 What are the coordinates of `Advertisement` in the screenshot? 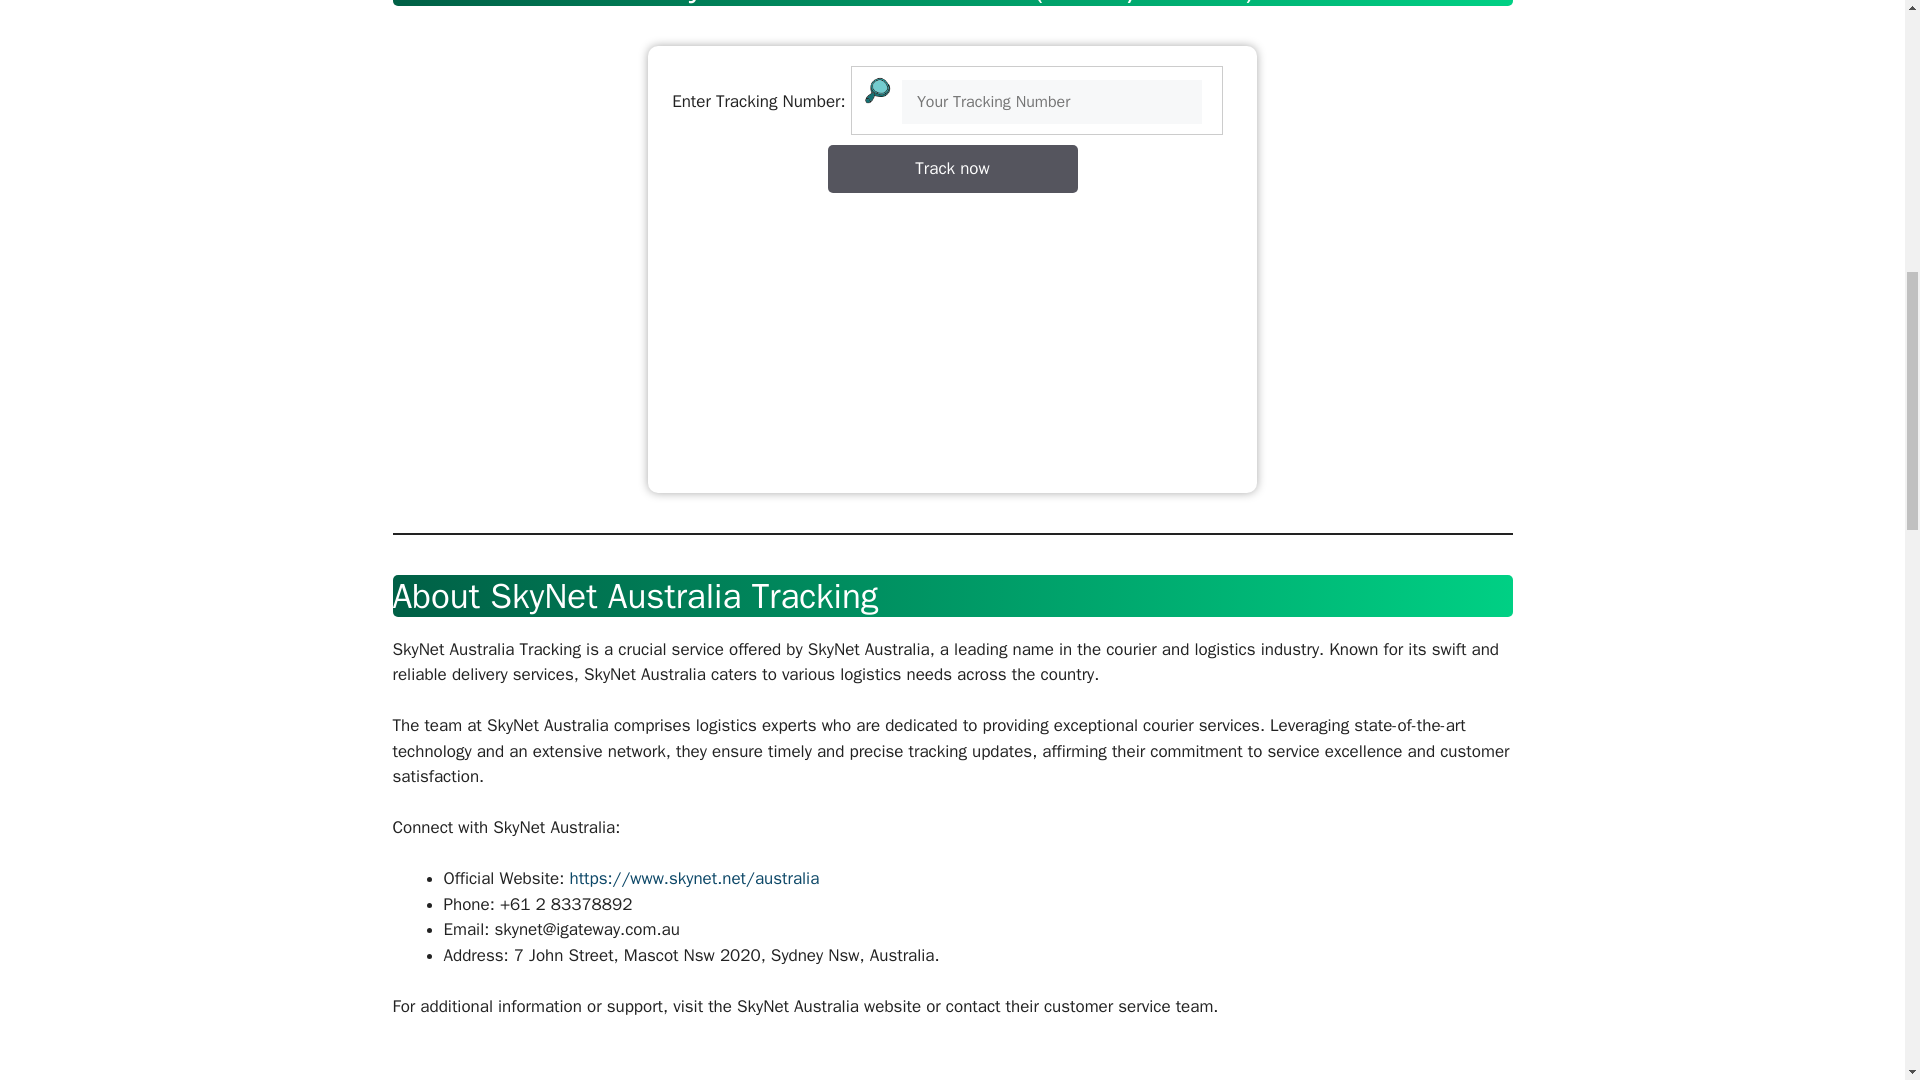 It's located at (952, 333).